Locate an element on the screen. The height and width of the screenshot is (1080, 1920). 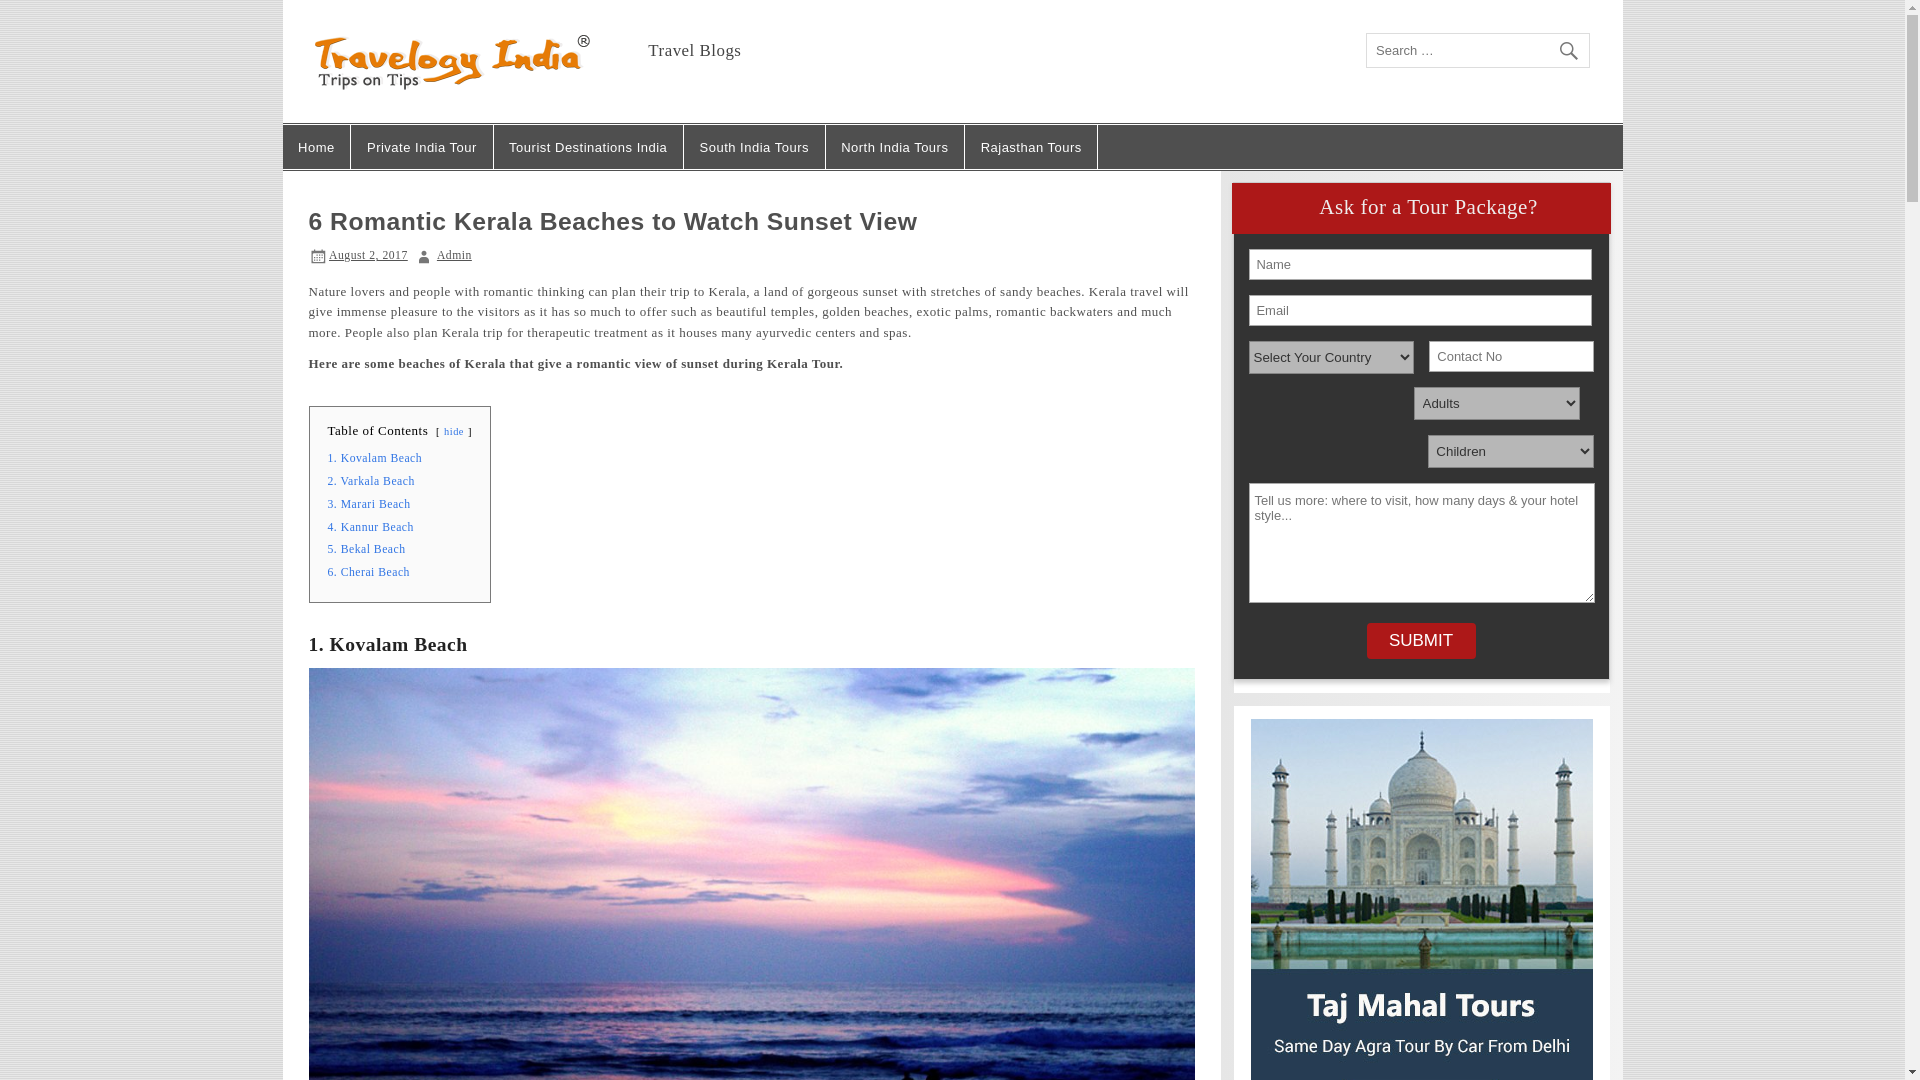
Tourist Destinations India is located at coordinates (588, 146).